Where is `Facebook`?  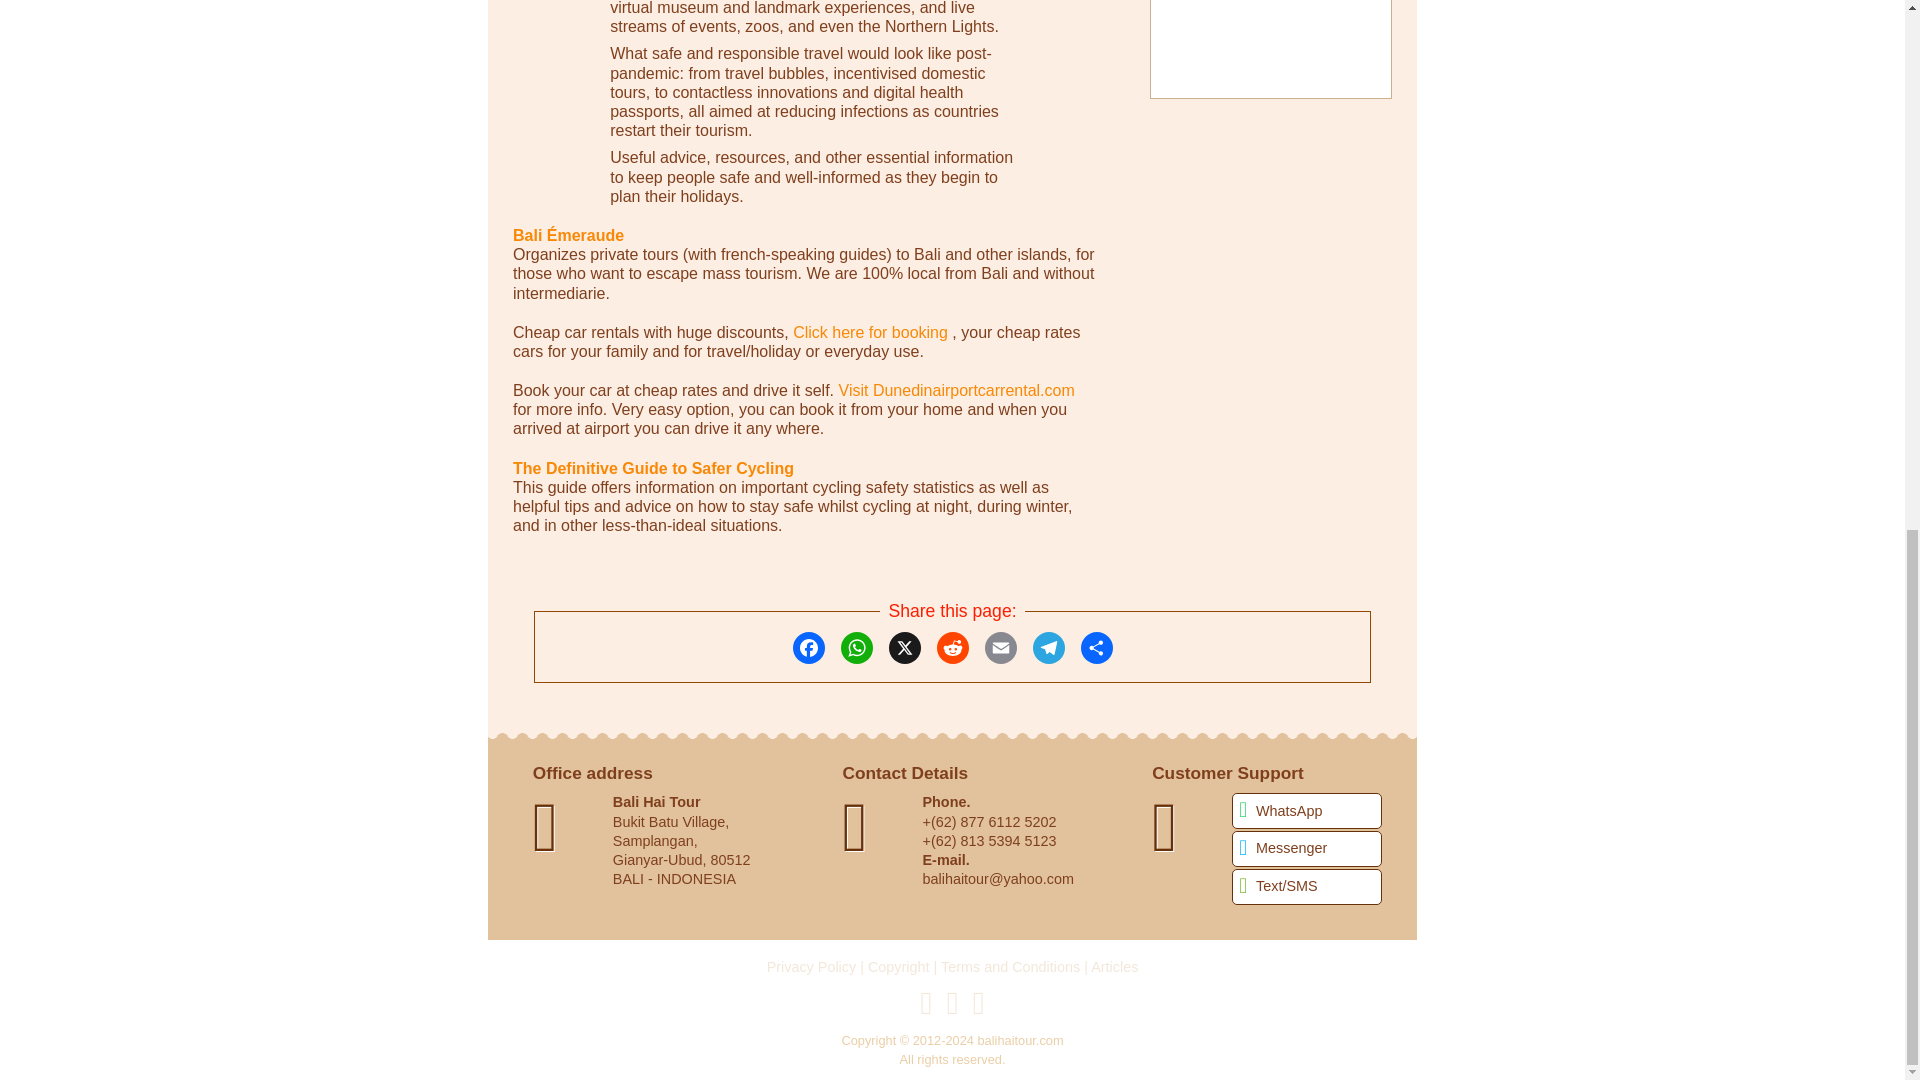
Facebook is located at coordinates (807, 648).